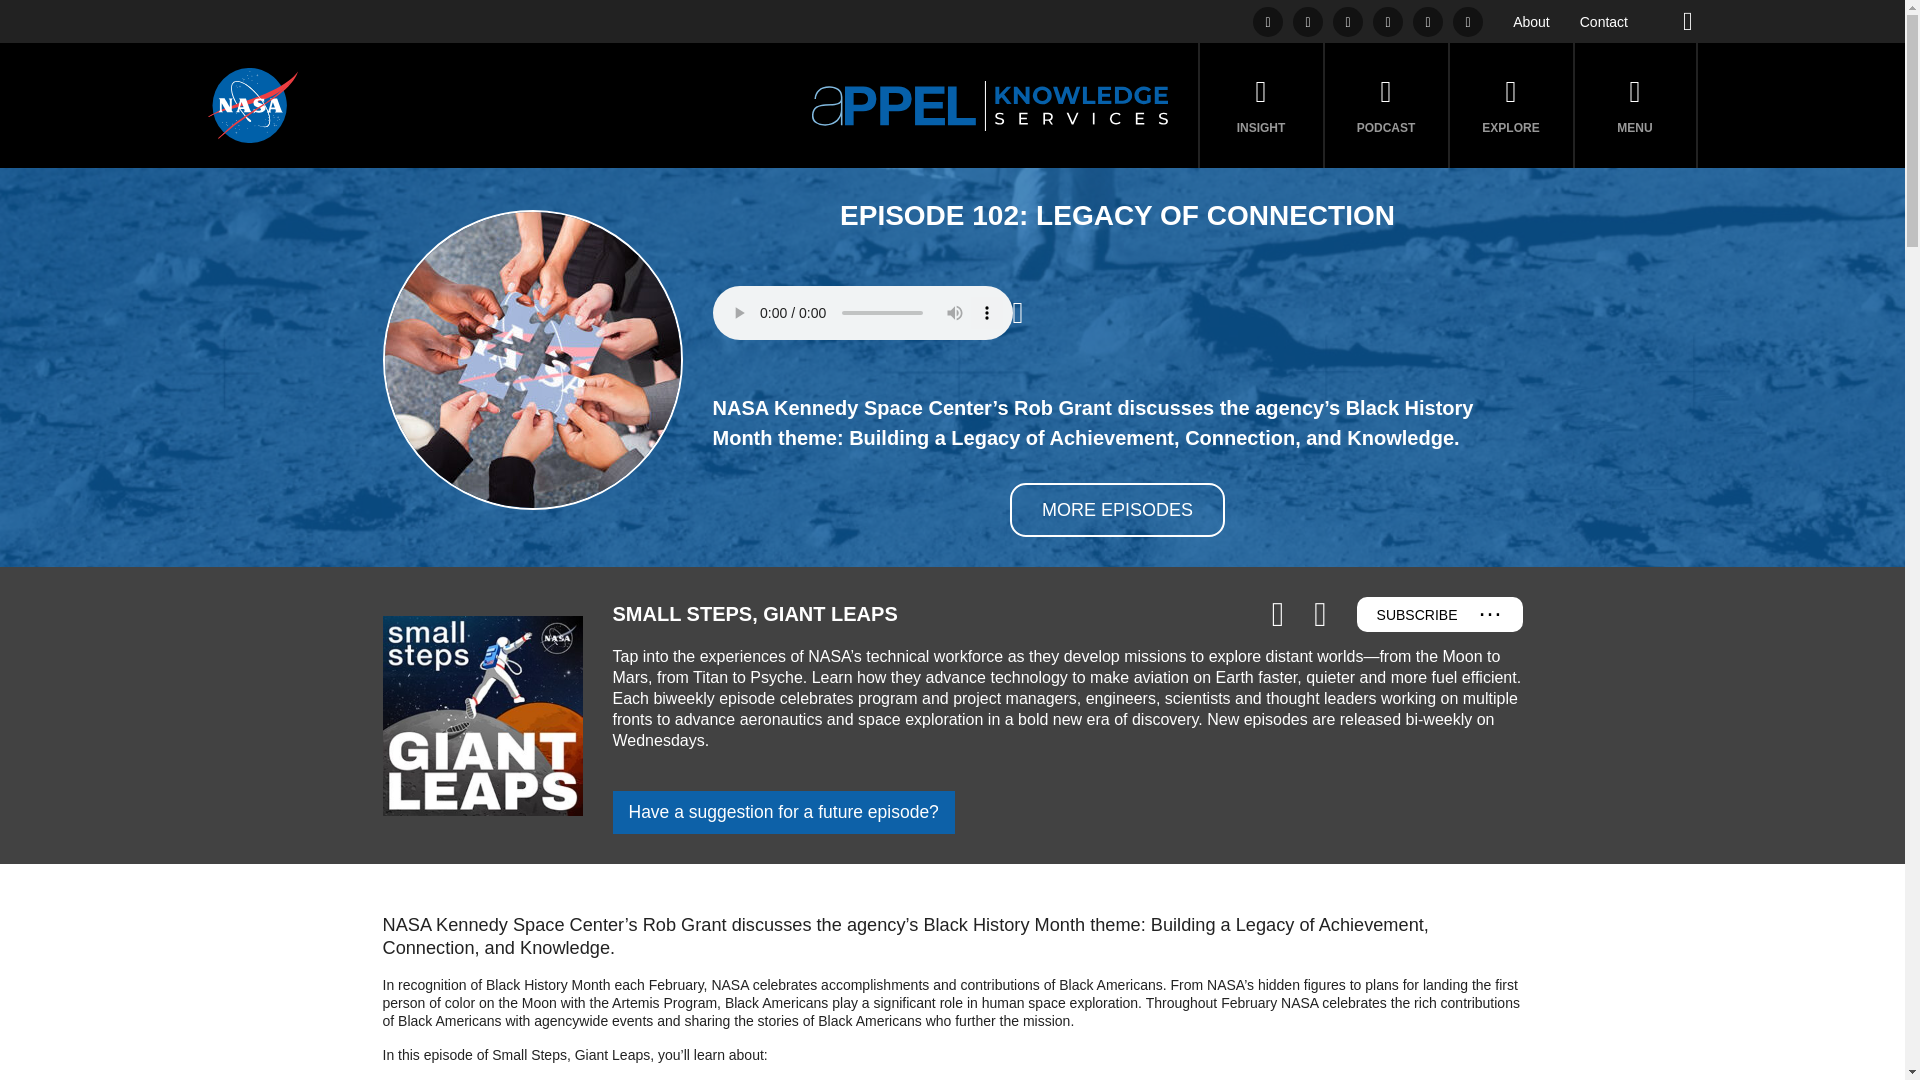 This screenshot has height=1080, width=1920. Describe the element at coordinates (1604, 22) in the screenshot. I see `Contact` at that location.